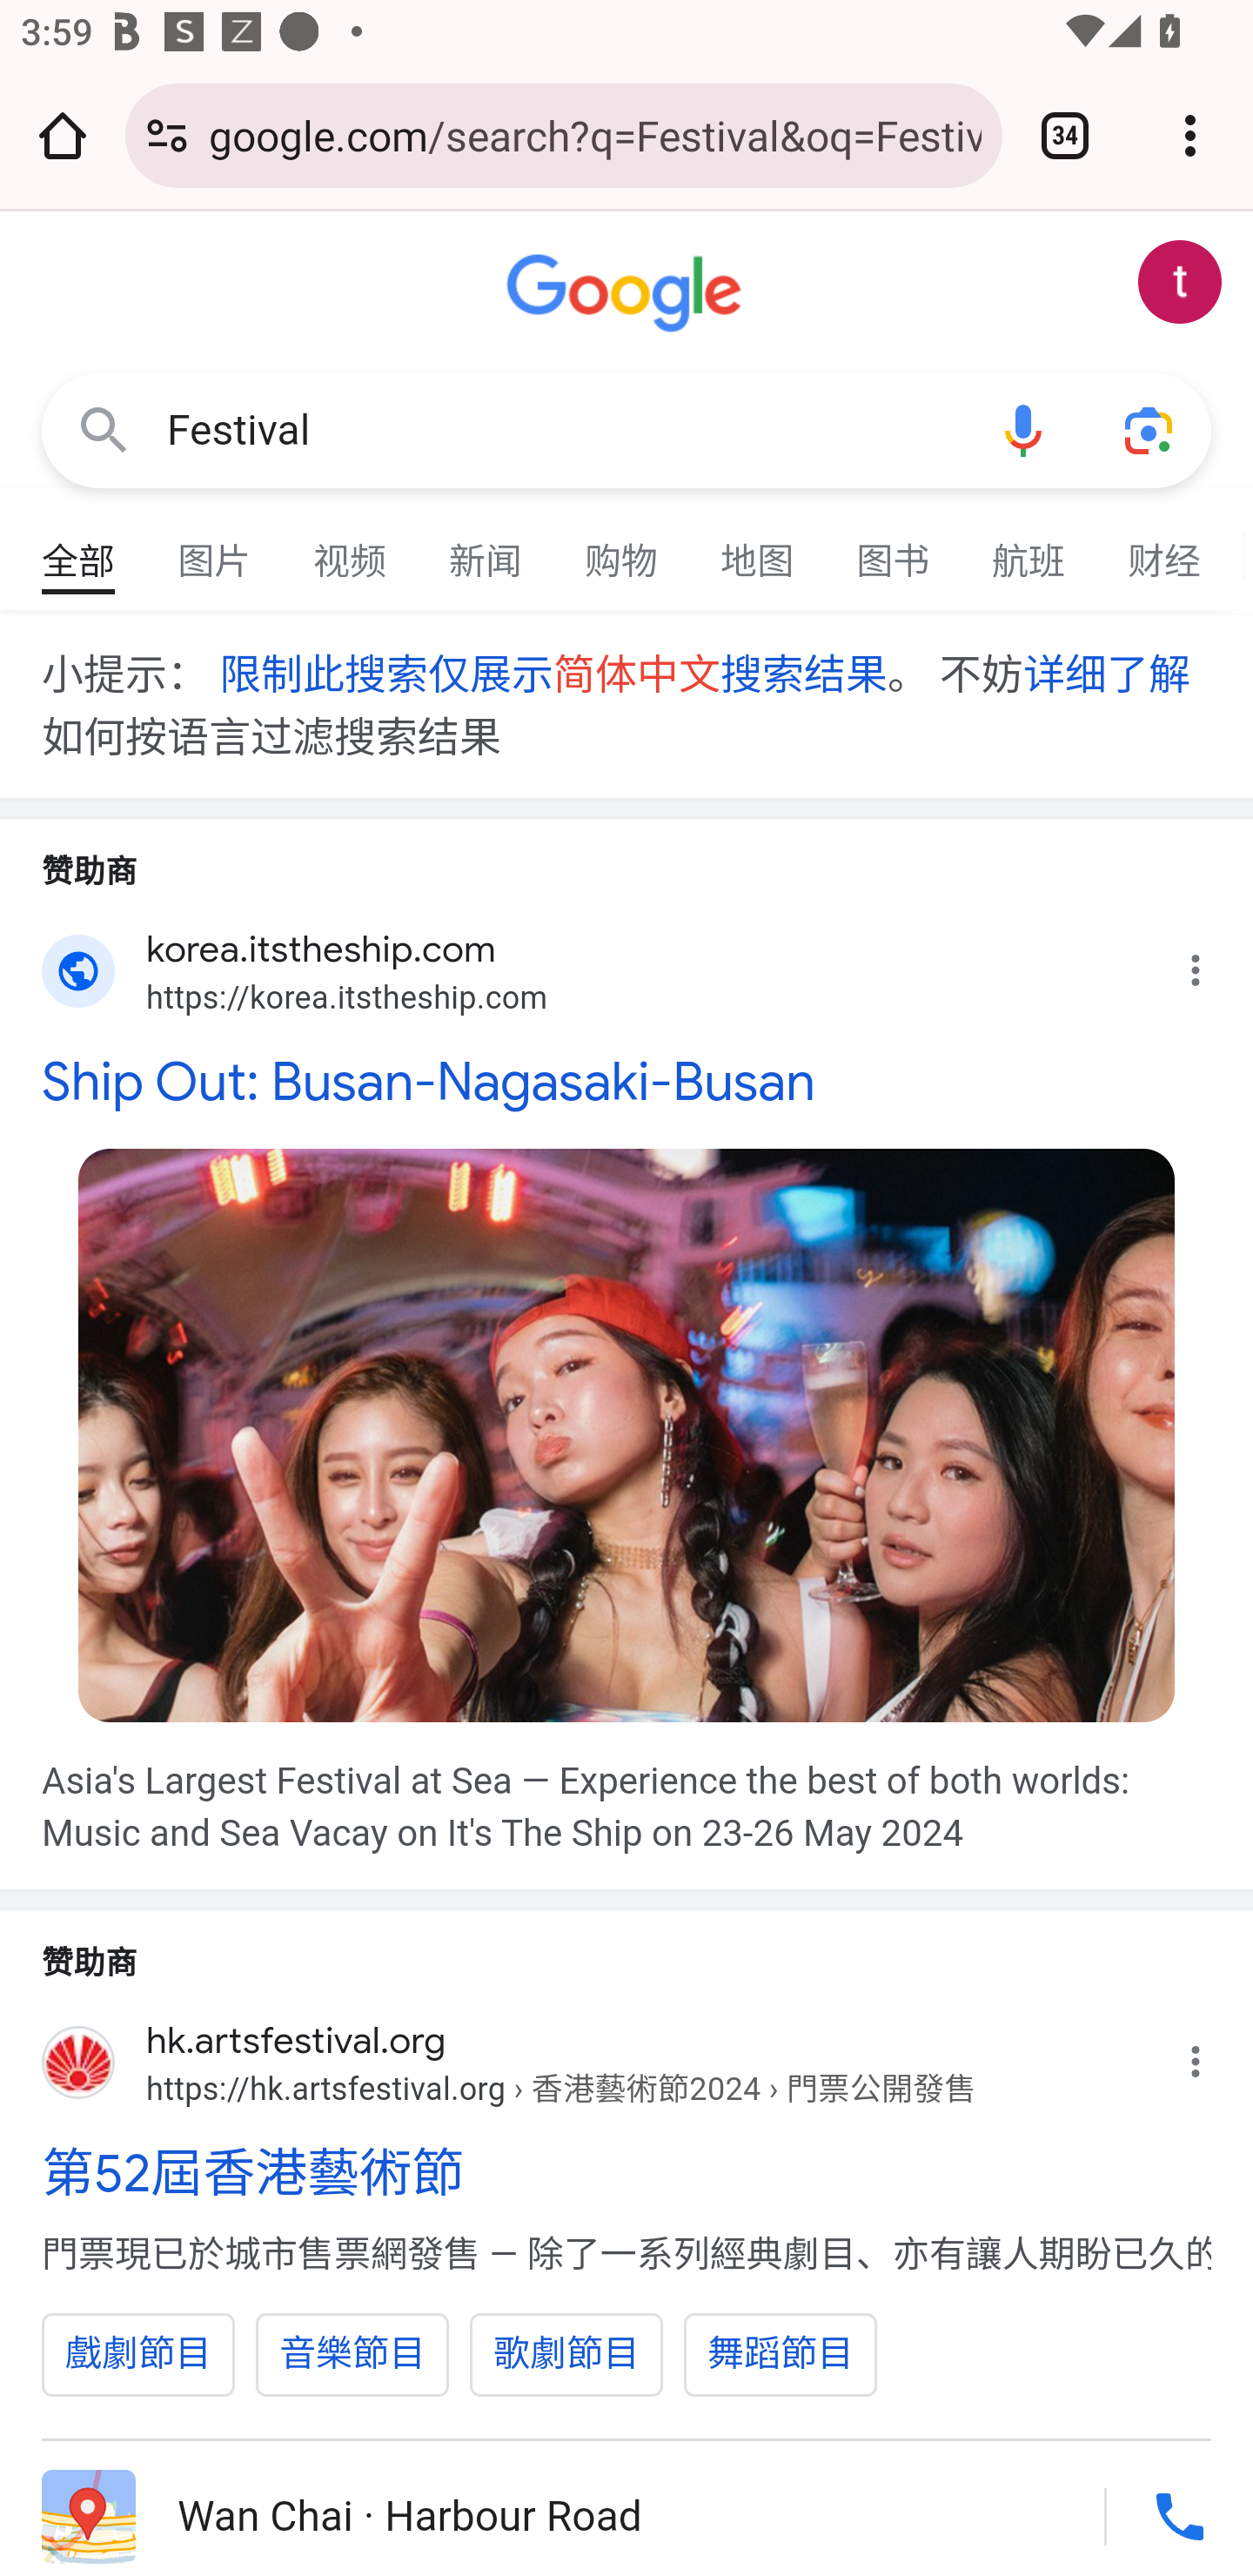 The width and height of the screenshot is (1253, 2576). Describe the element at coordinates (139, 2355) in the screenshot. I see `戲劇節目` at that location.